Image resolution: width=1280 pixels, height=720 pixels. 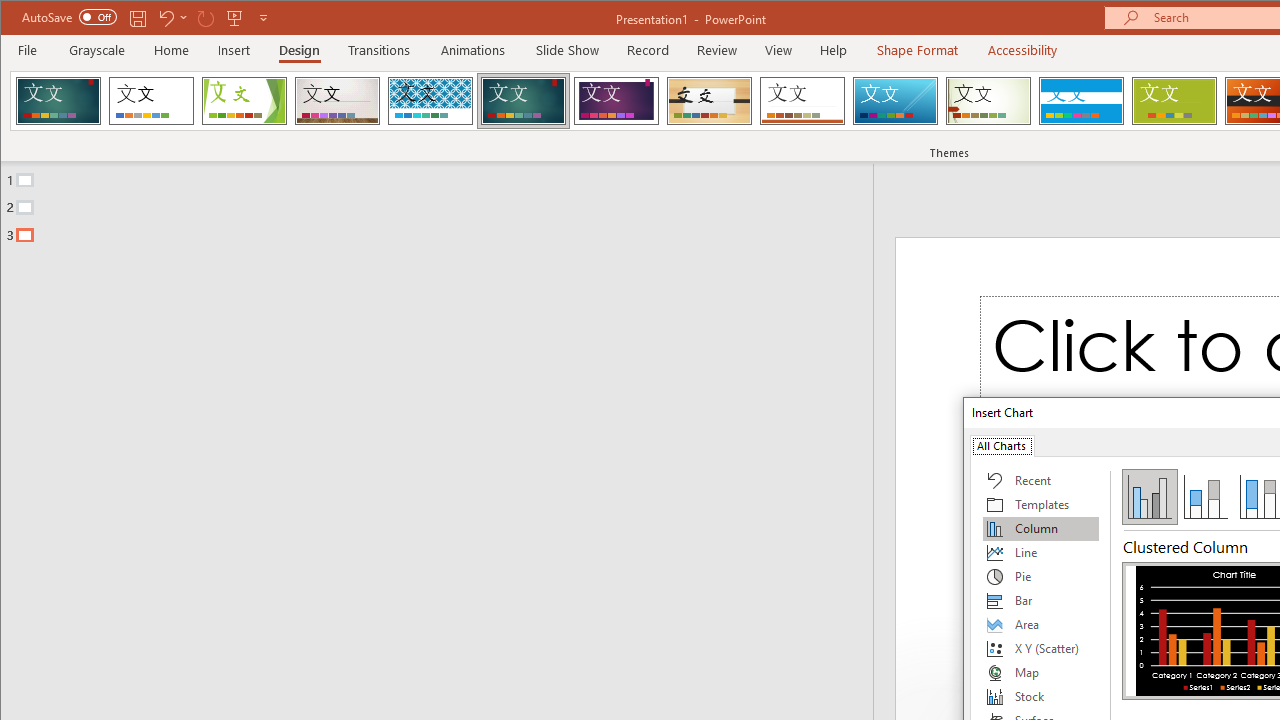 What do you see at coordinates (710, 100) in the screenshot?
I see `Organic` at bounding box center [710, 100].